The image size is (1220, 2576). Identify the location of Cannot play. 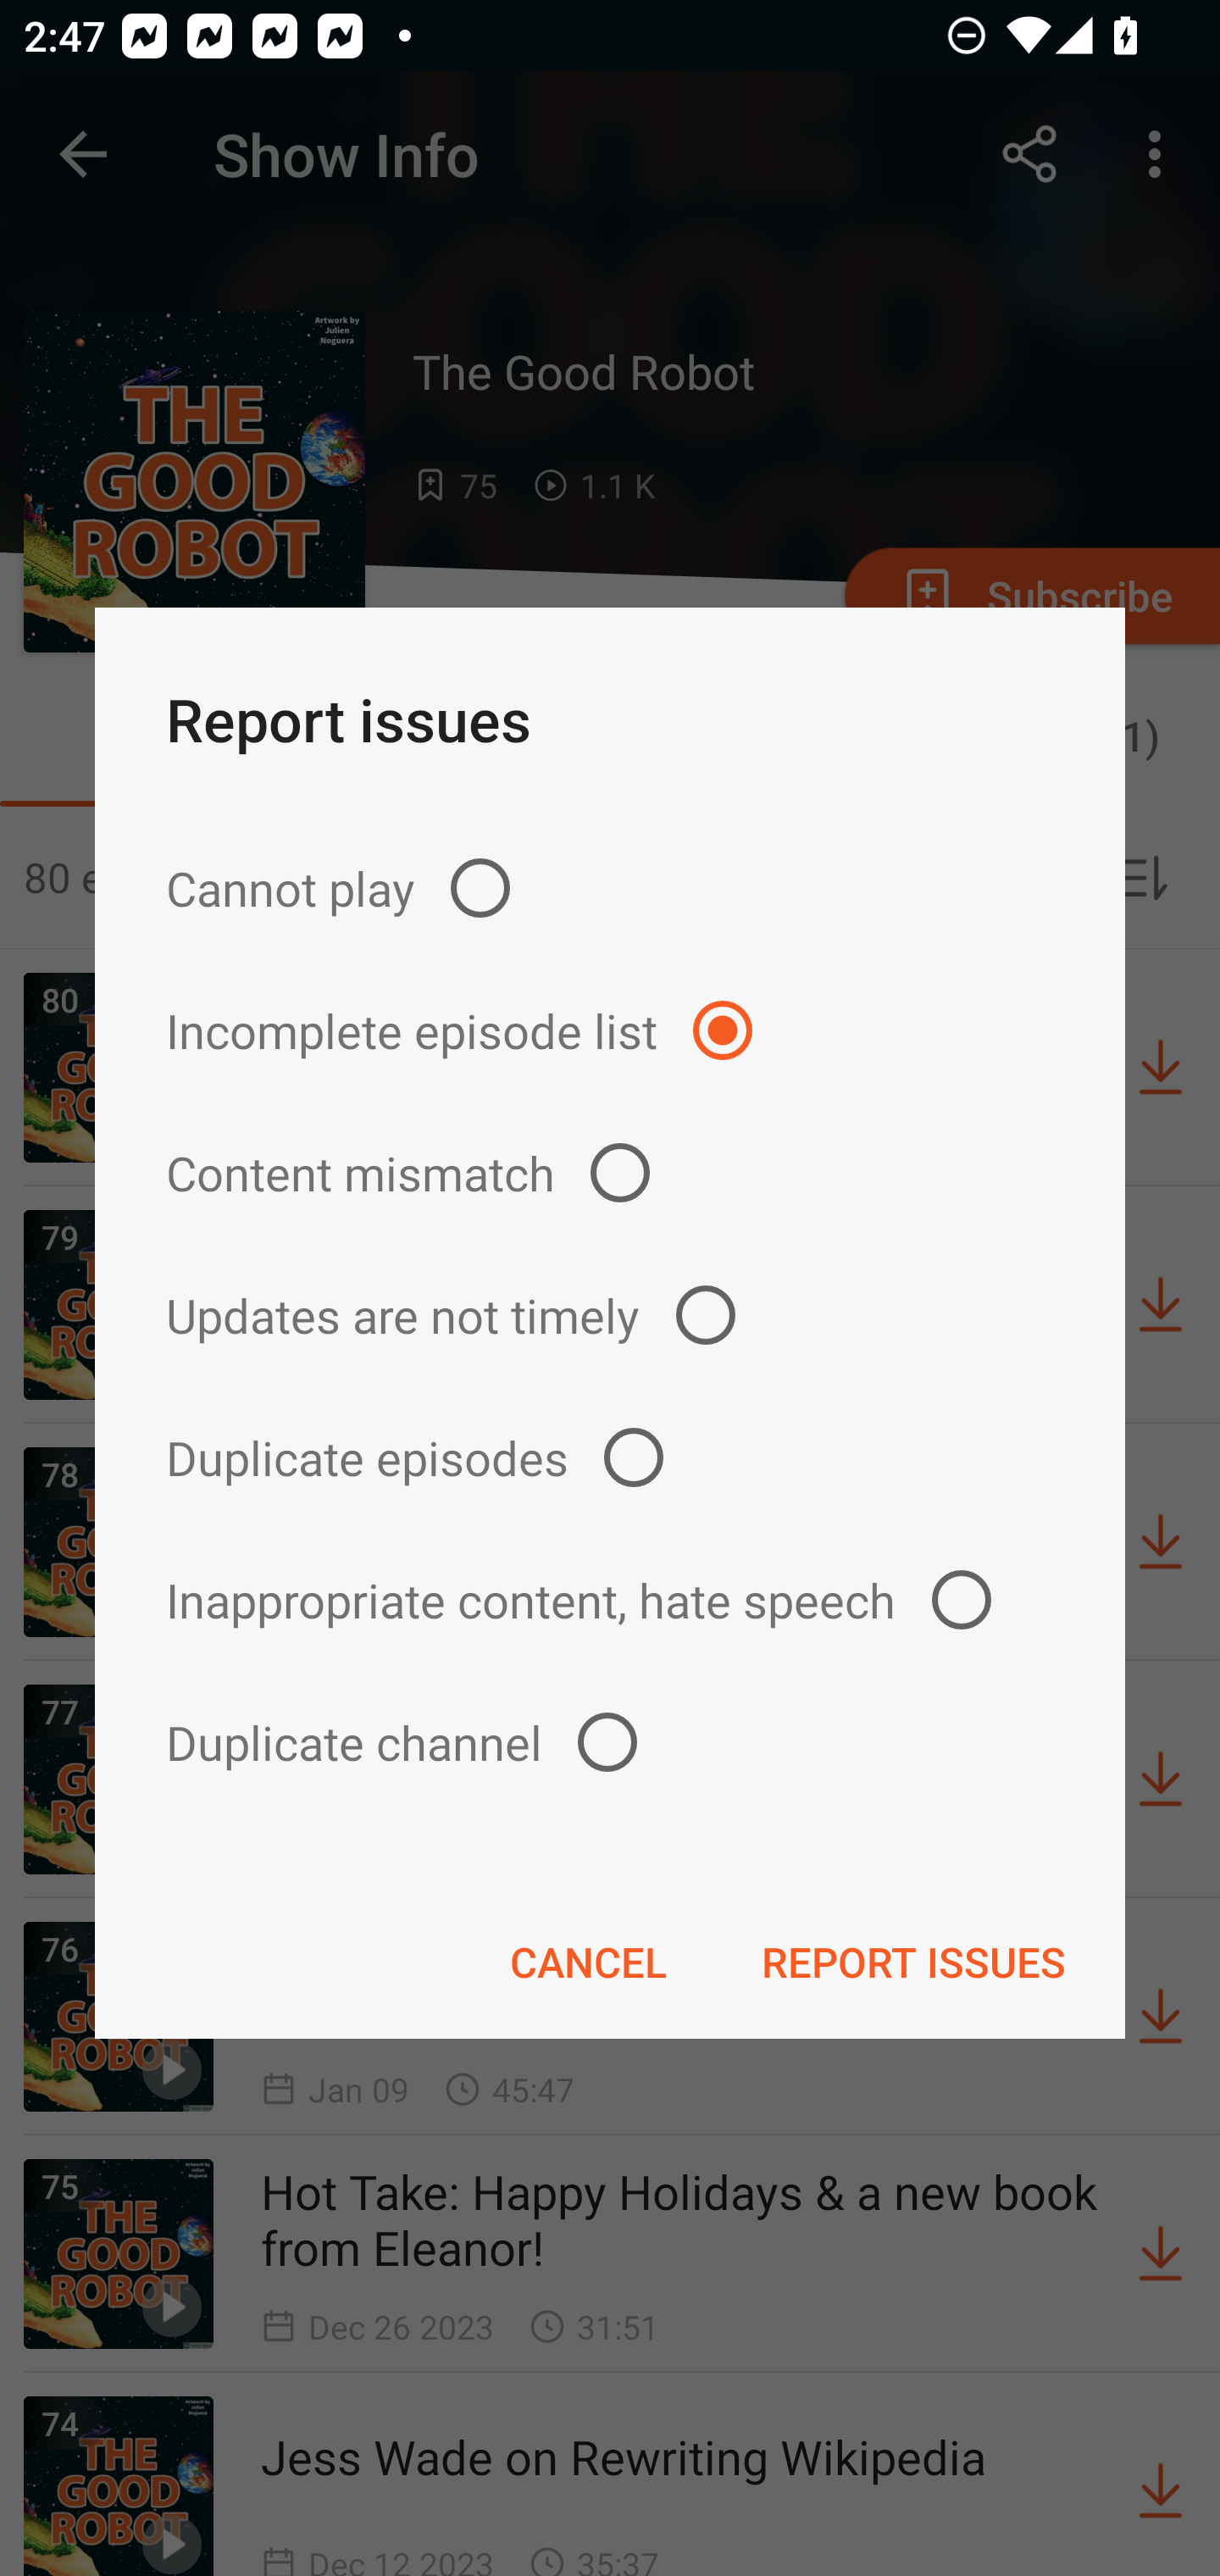
(610, 886).